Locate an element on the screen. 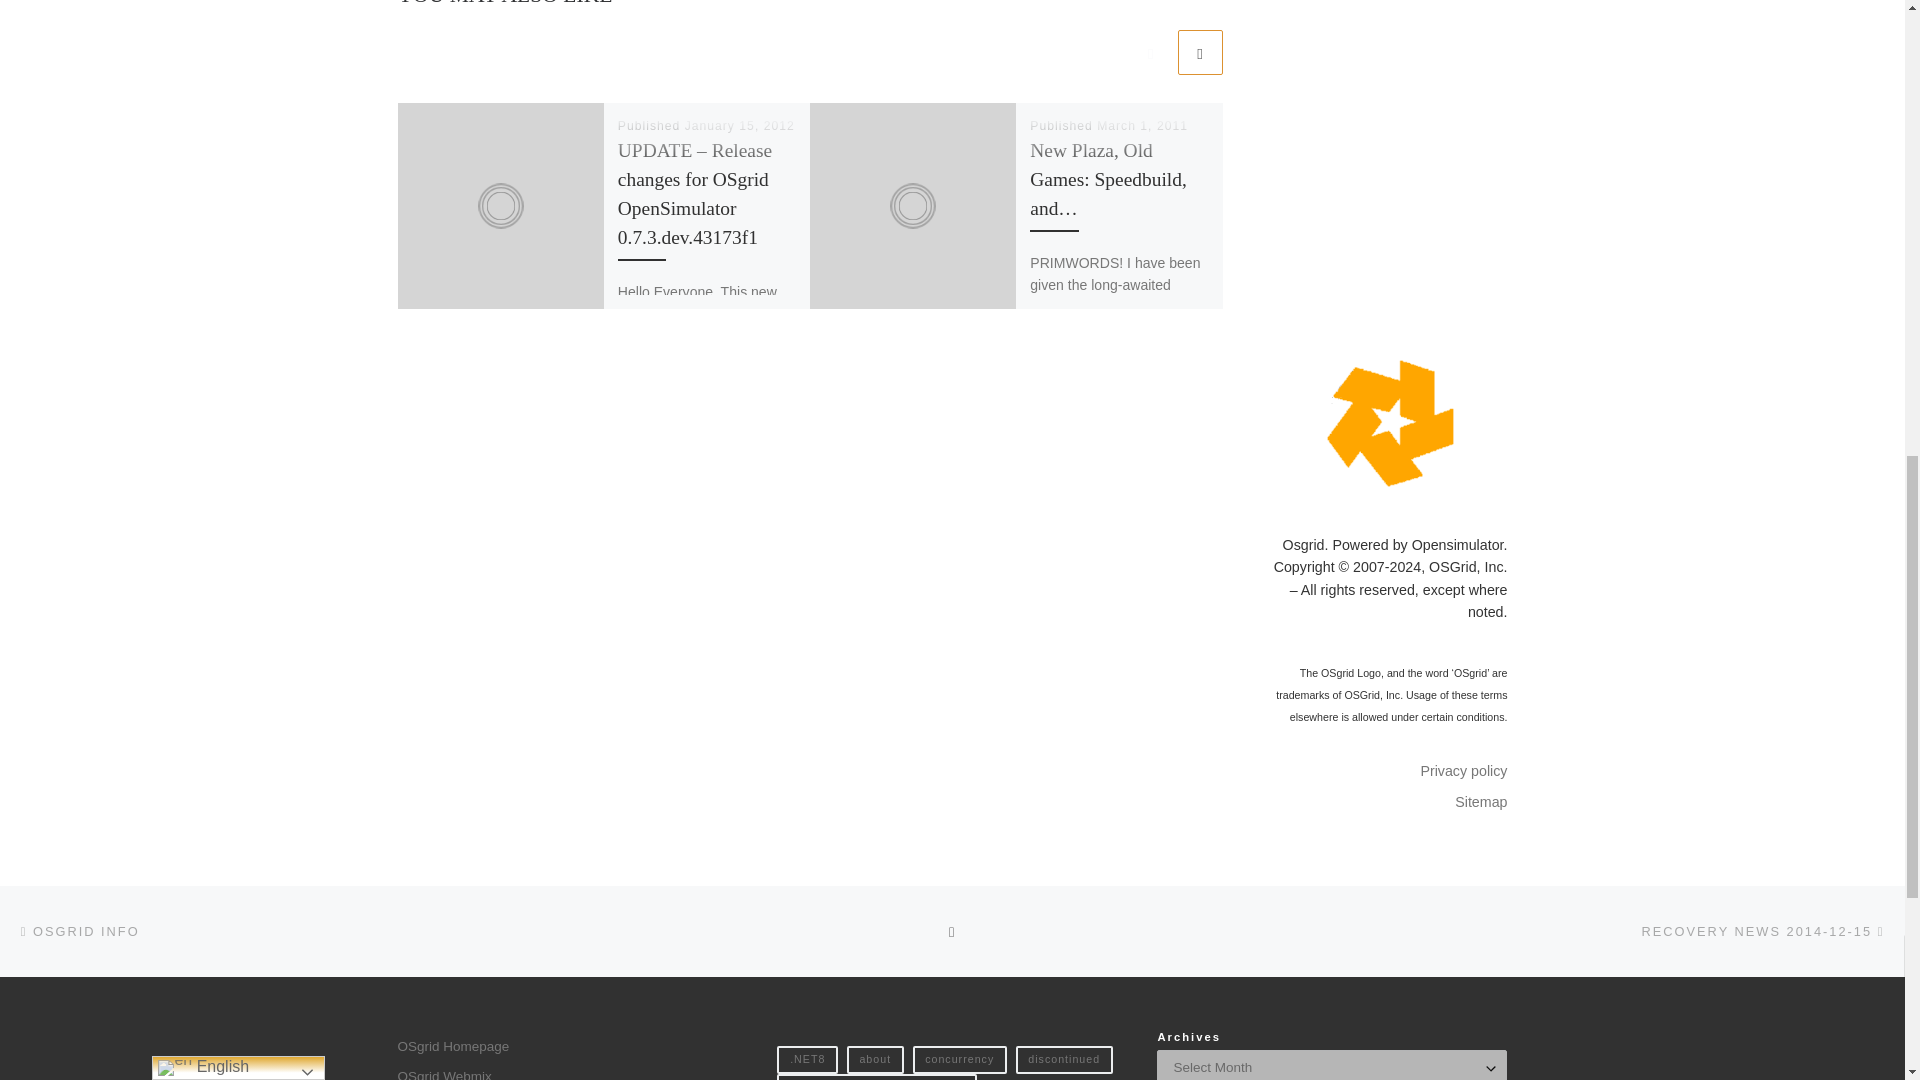  Next related articles is located at coordinates (1200, 52).